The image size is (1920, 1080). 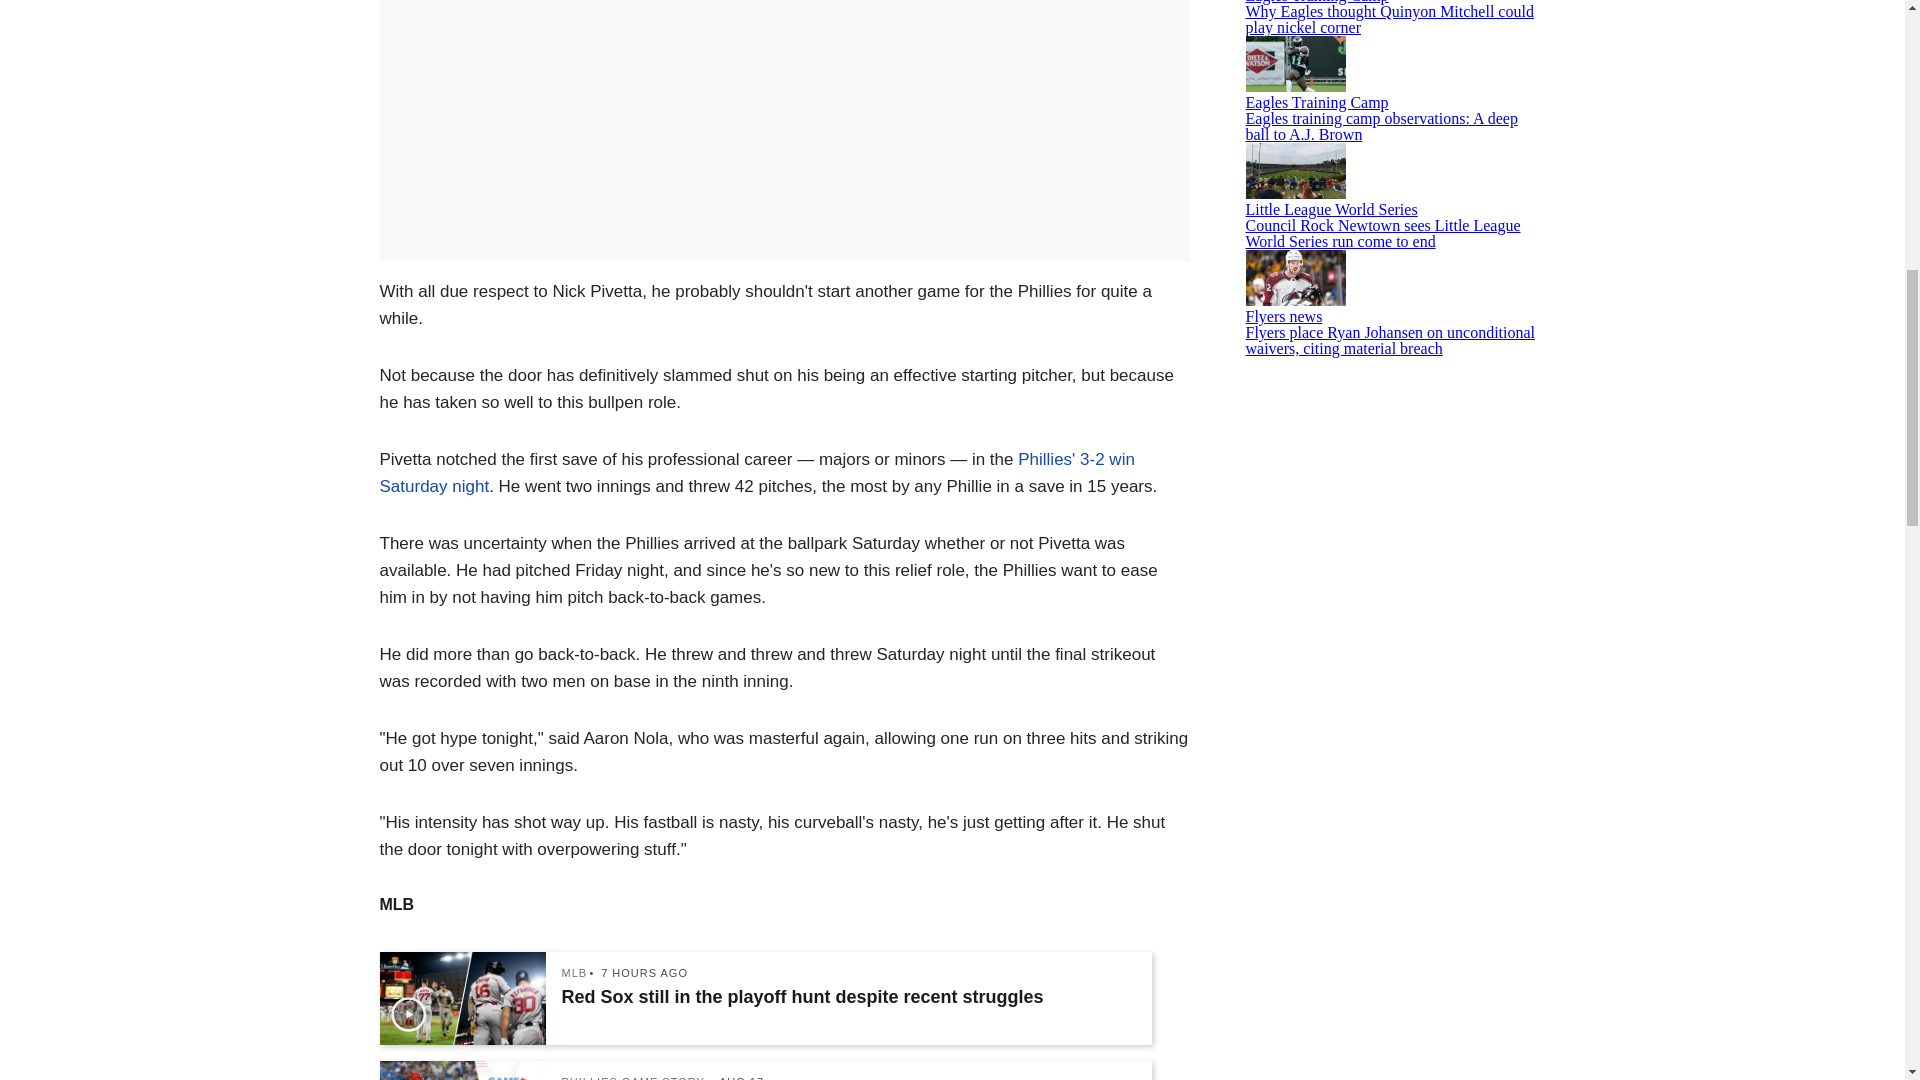 I want to click on Red Sox still in the playoff hunt despite recent struggles, so click(x=847, y=996).